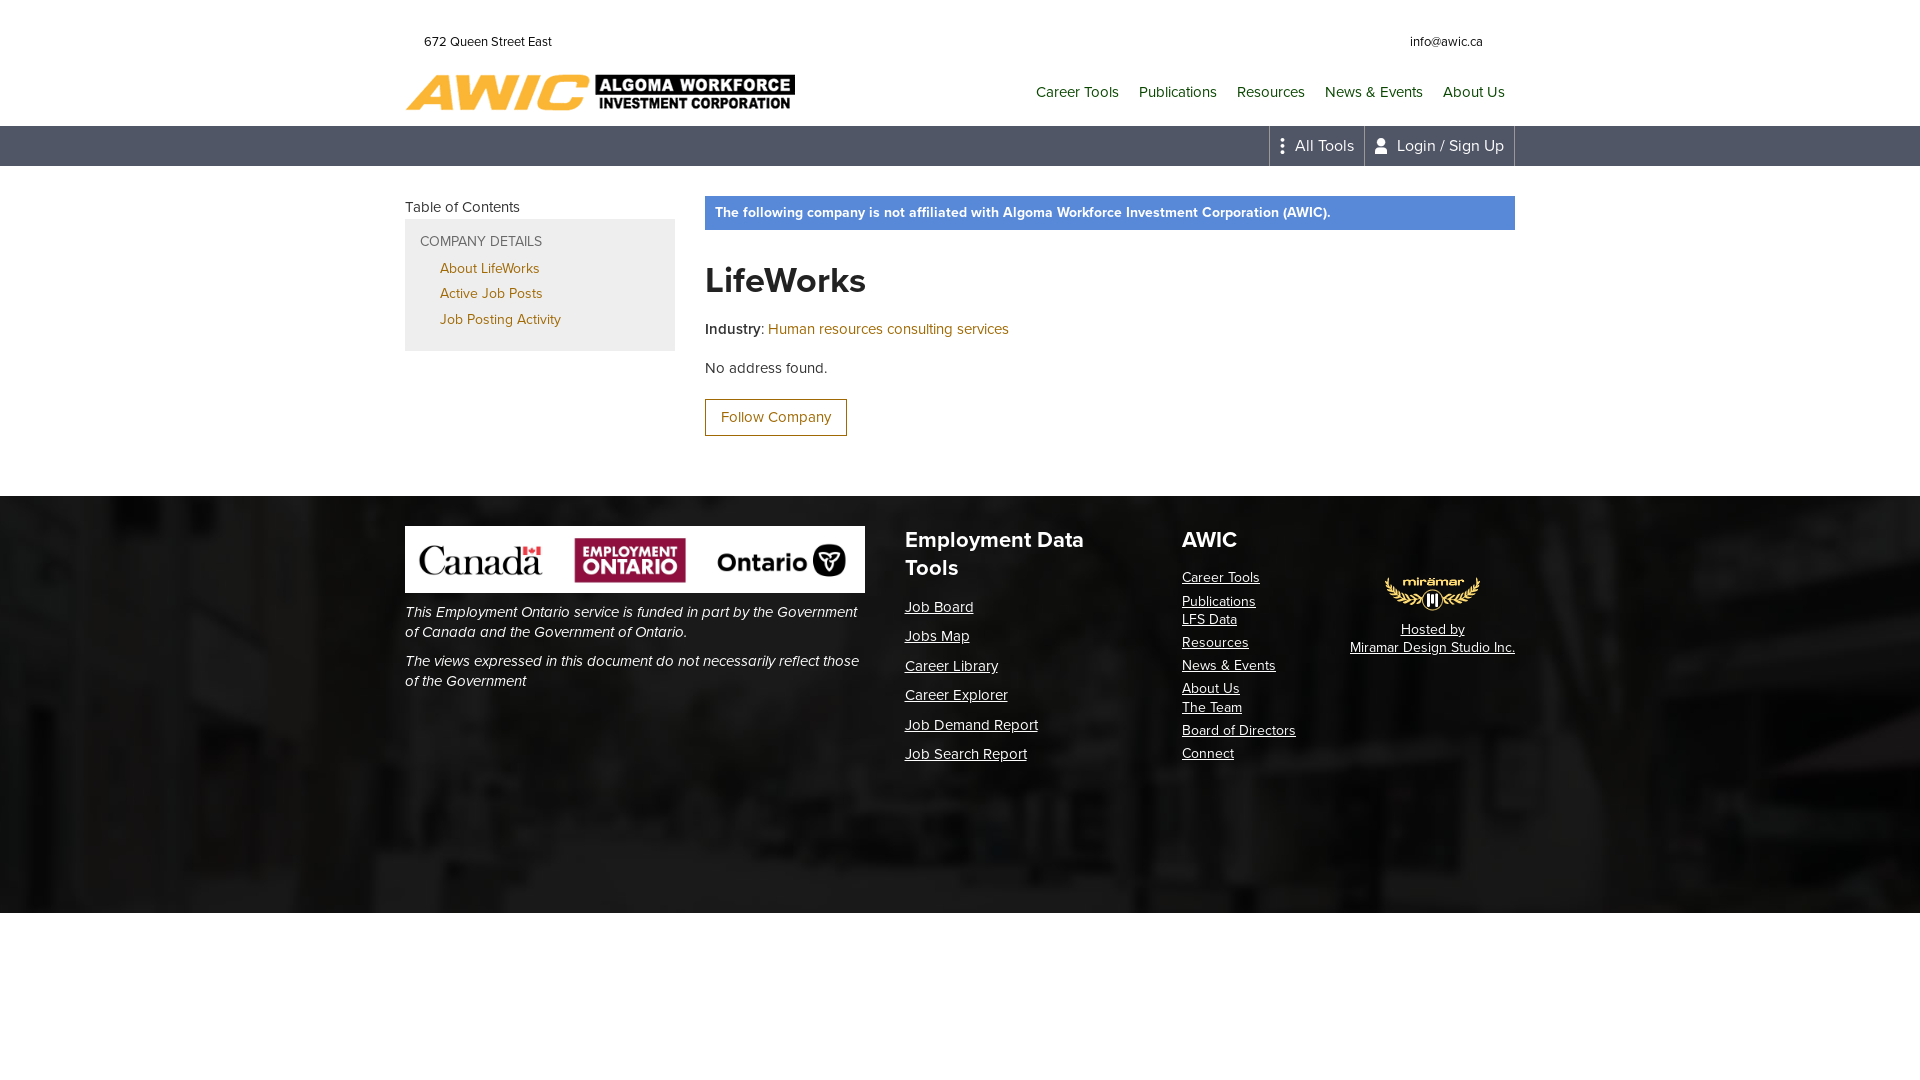  What do you see at coordinates (970, 725) in the screenshot?
I see `Job Demand Report` at bounding box center [970, 725].